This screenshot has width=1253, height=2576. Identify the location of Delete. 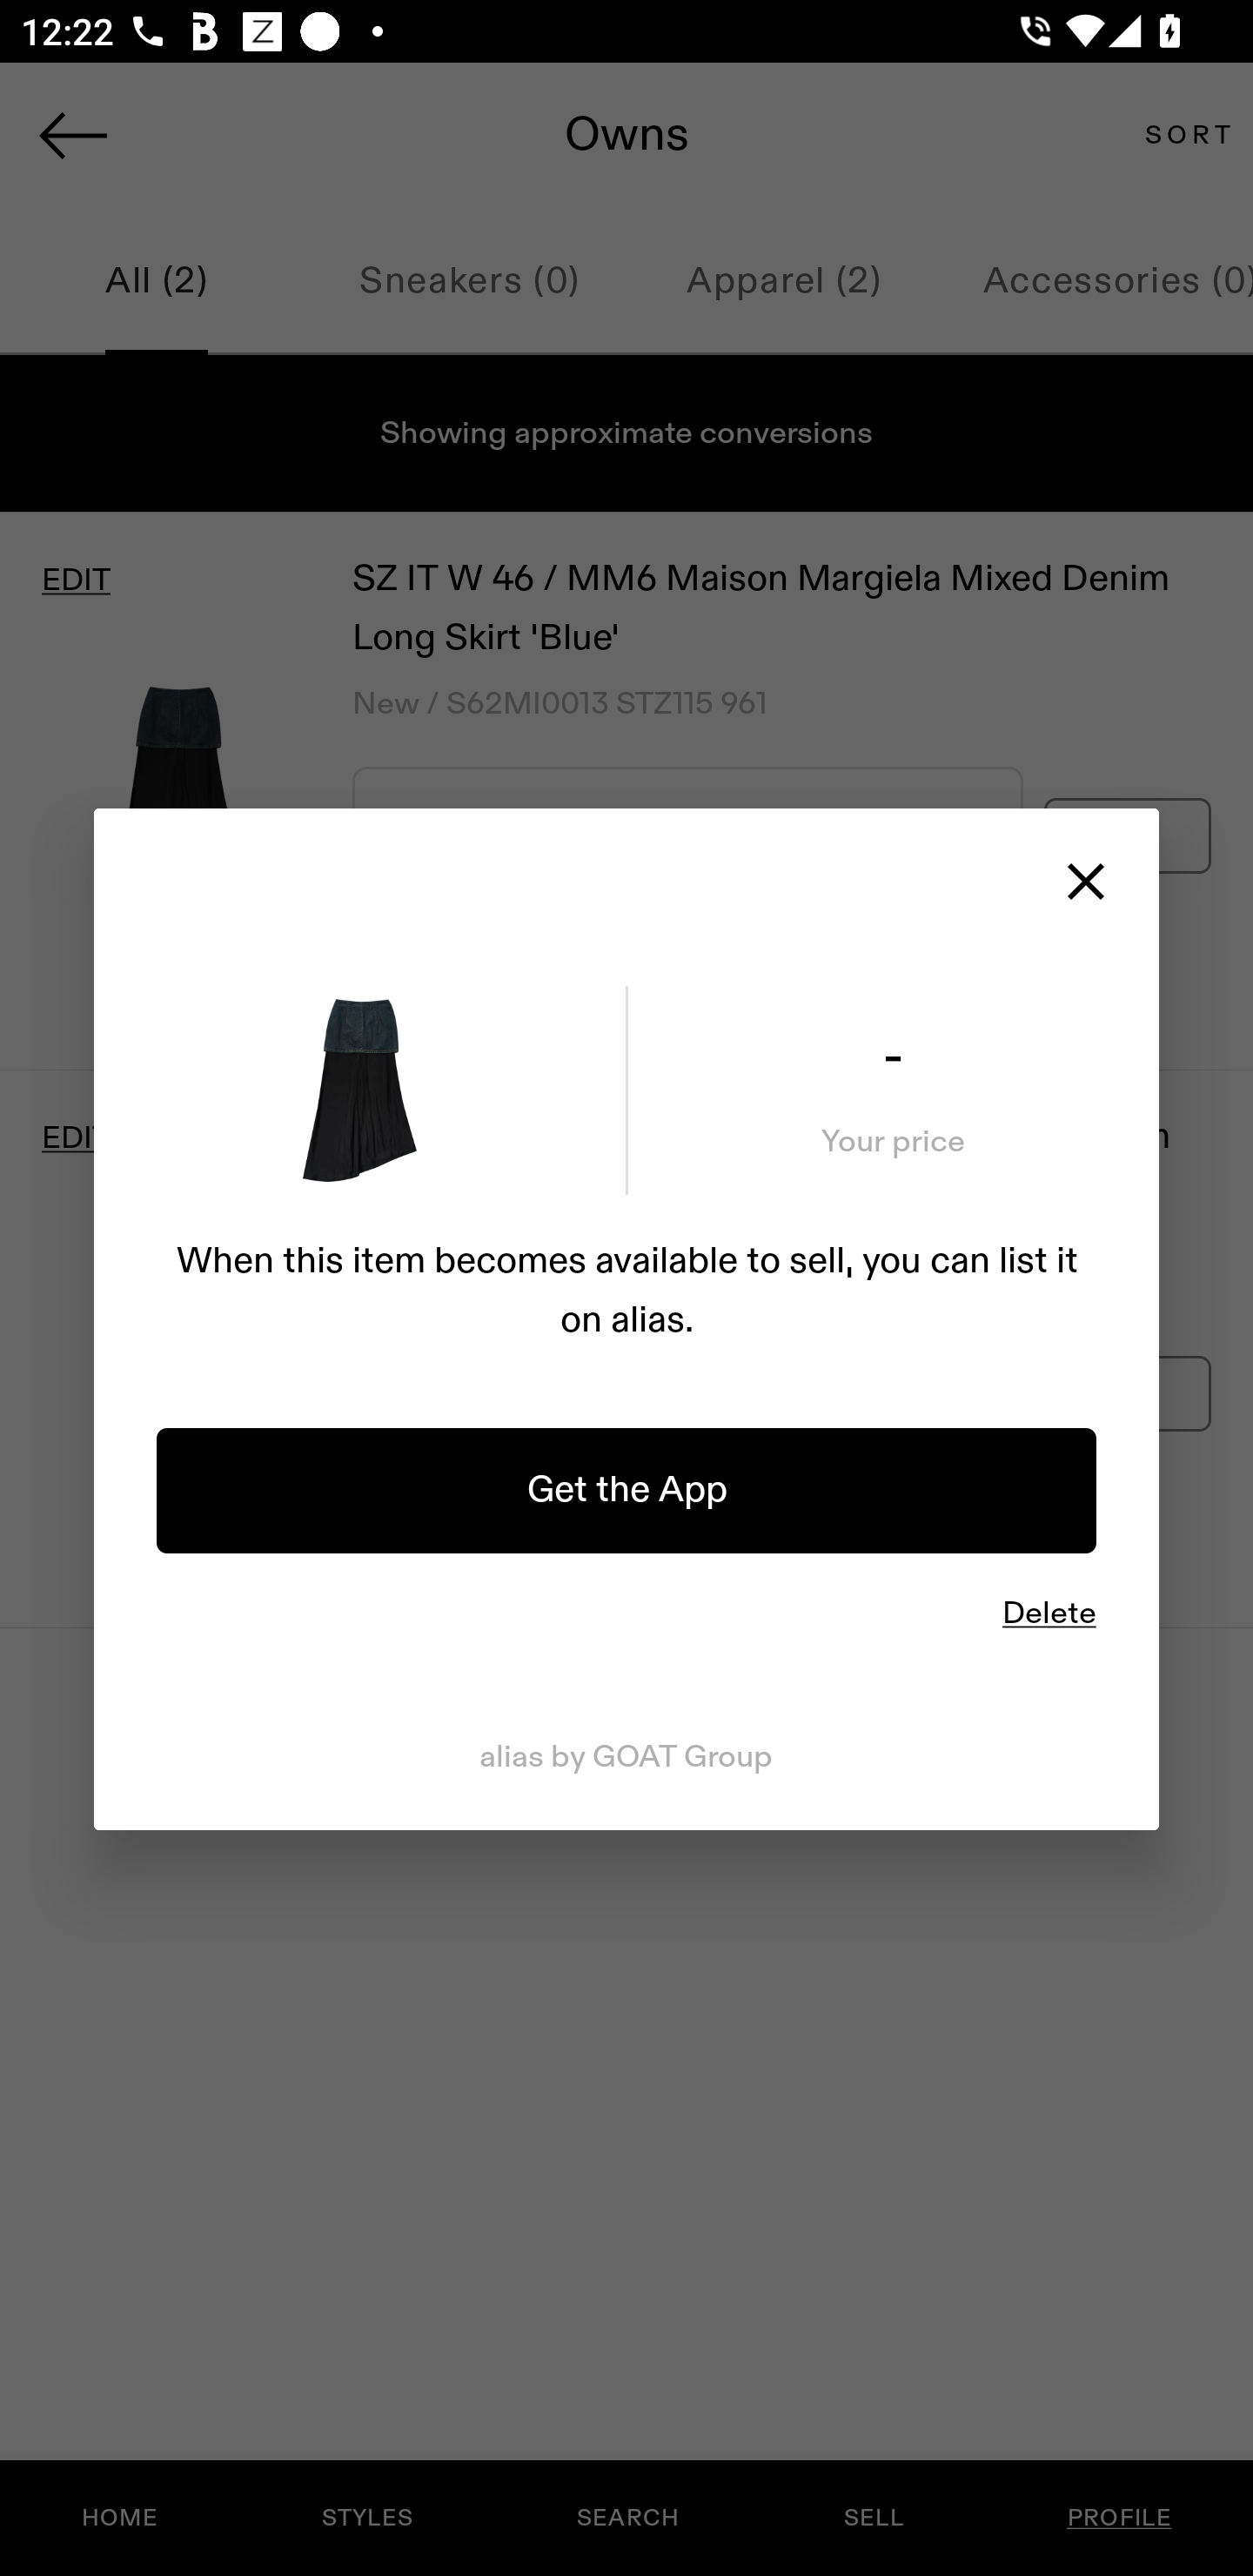
(1049, 1612).